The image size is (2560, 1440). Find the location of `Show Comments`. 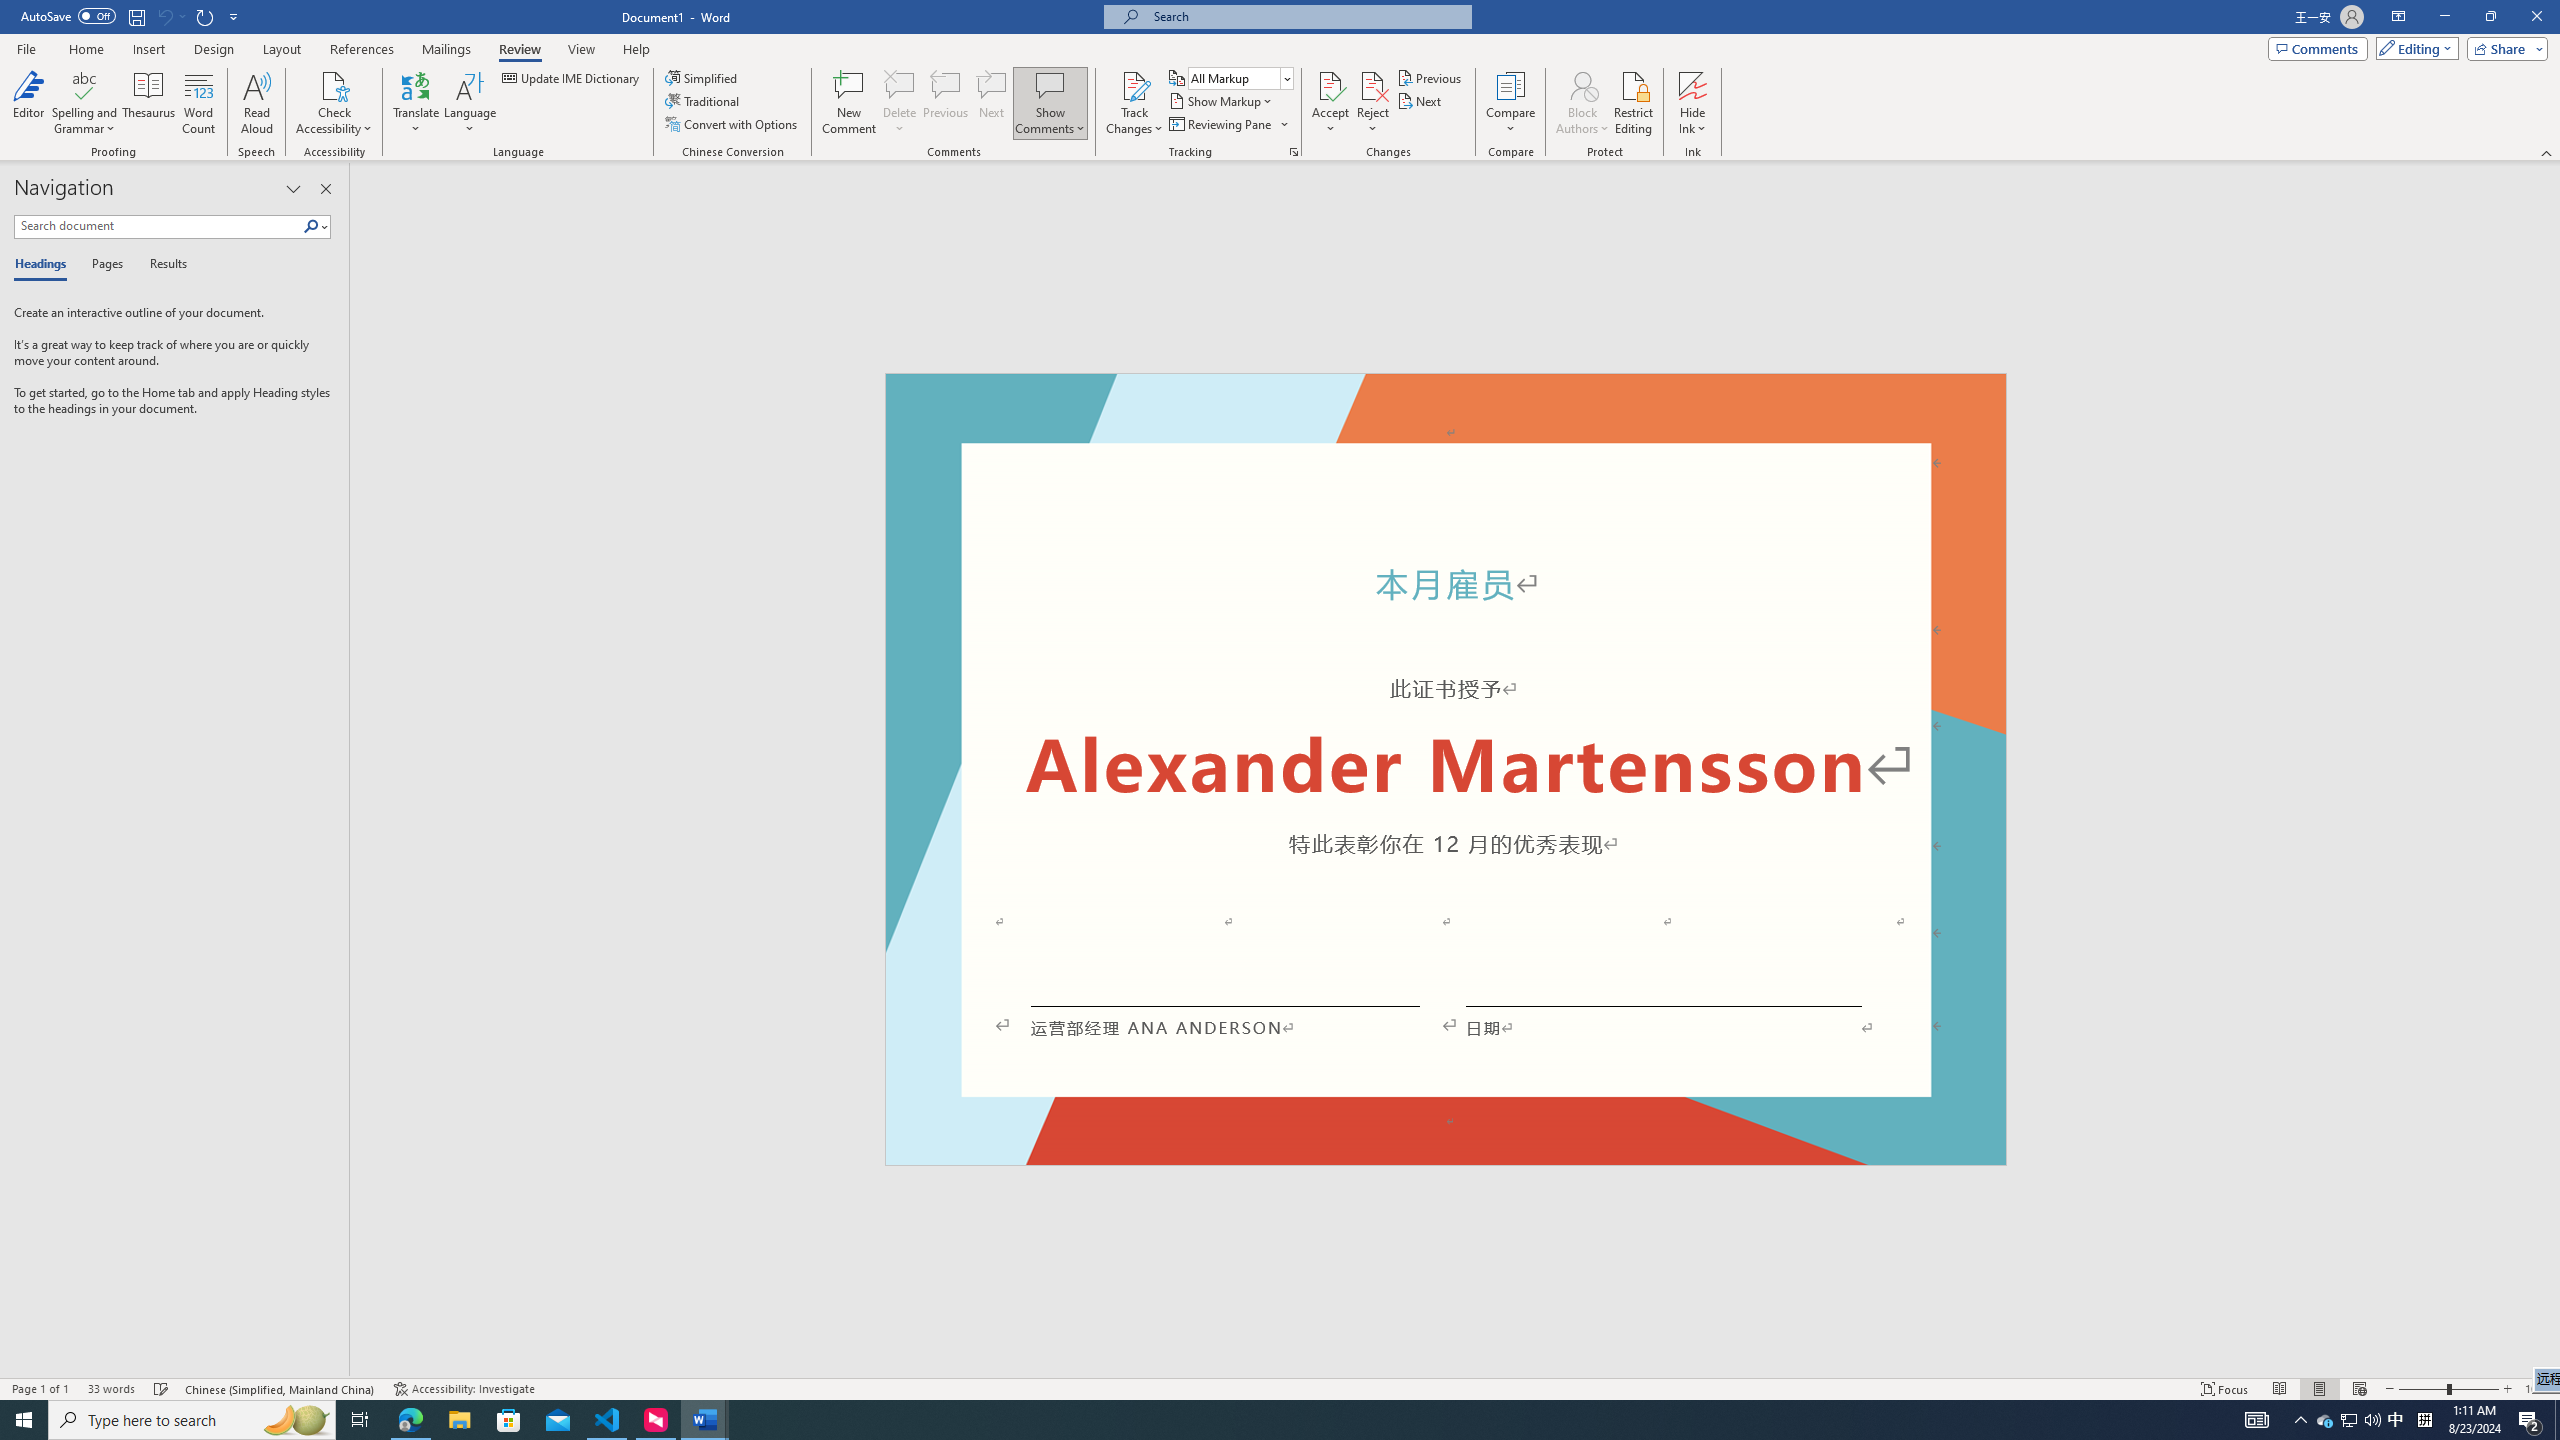

Show Comments is located at coordinates (1050, 85).